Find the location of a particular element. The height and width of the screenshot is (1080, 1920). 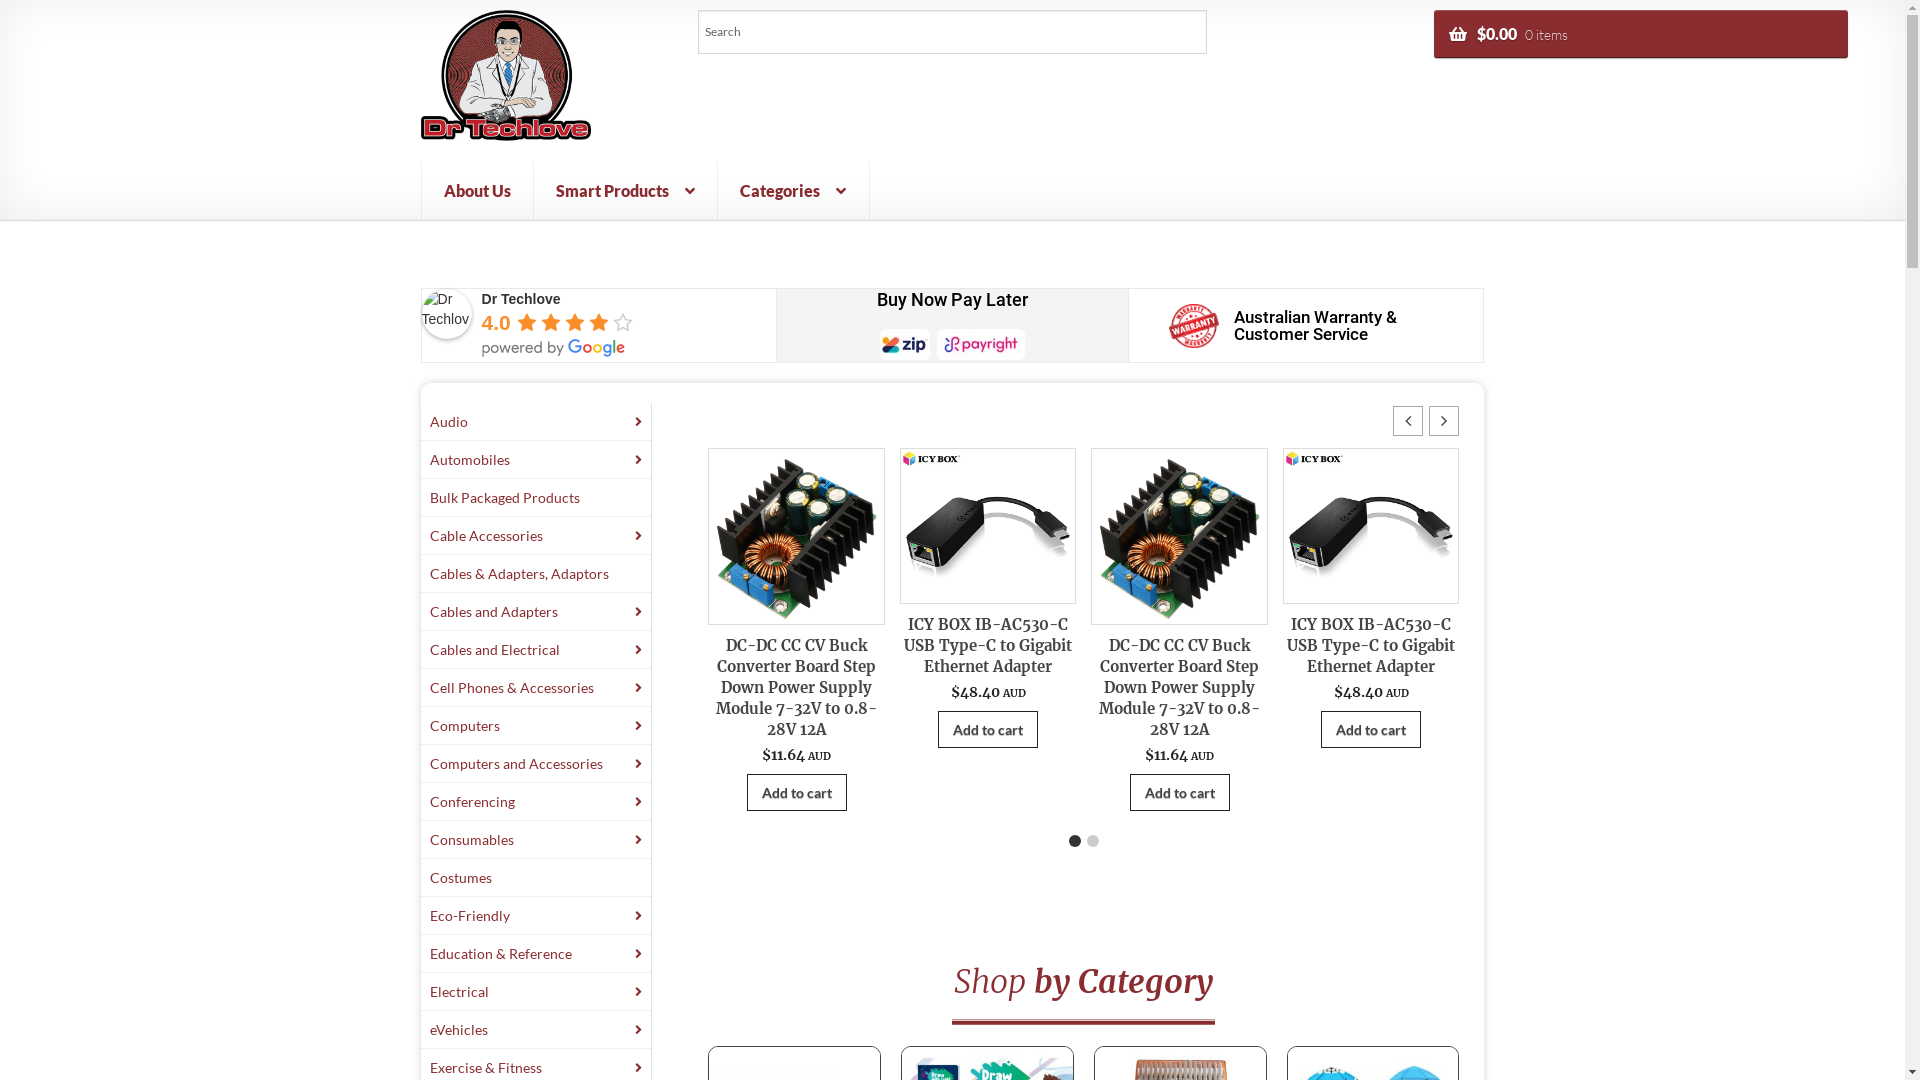

Conferencing     is located at coordinates (536, 802).